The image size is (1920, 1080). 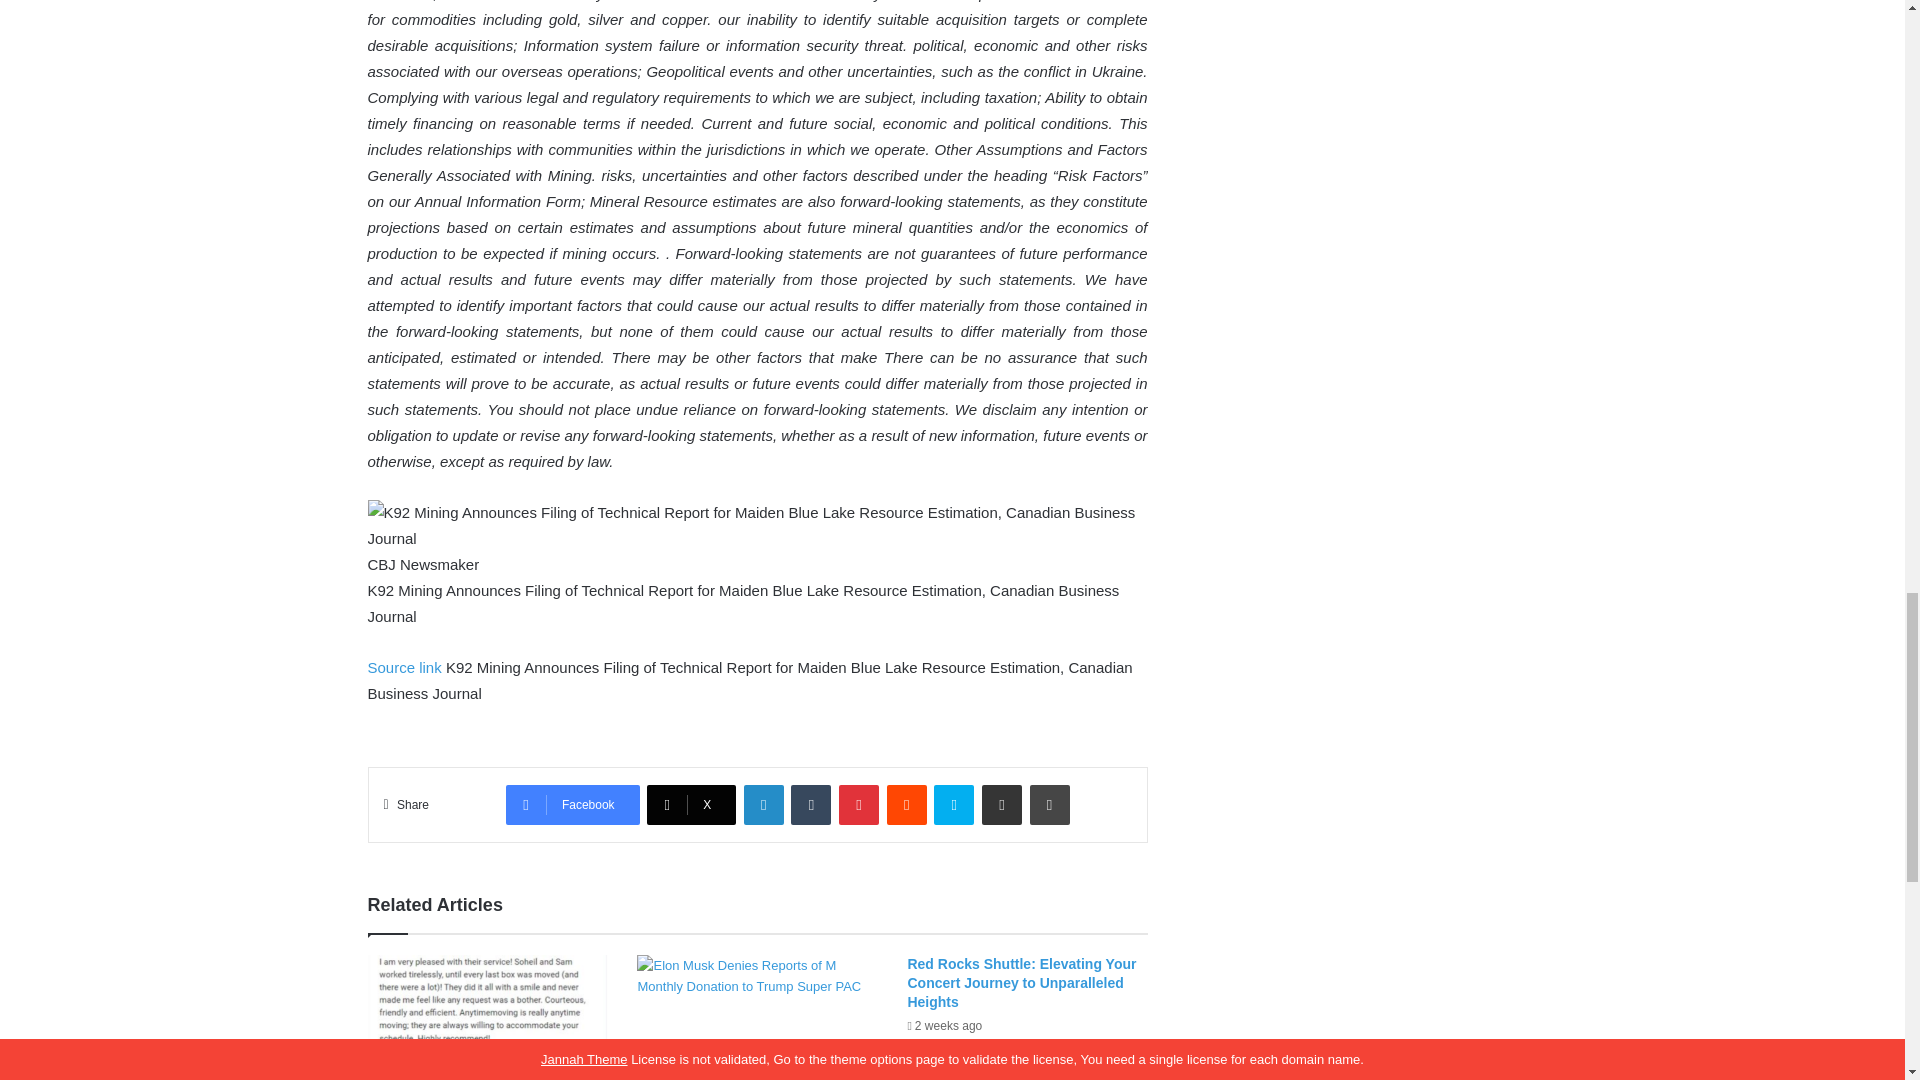 I want to click on Skype, so click(x=953, y=805).